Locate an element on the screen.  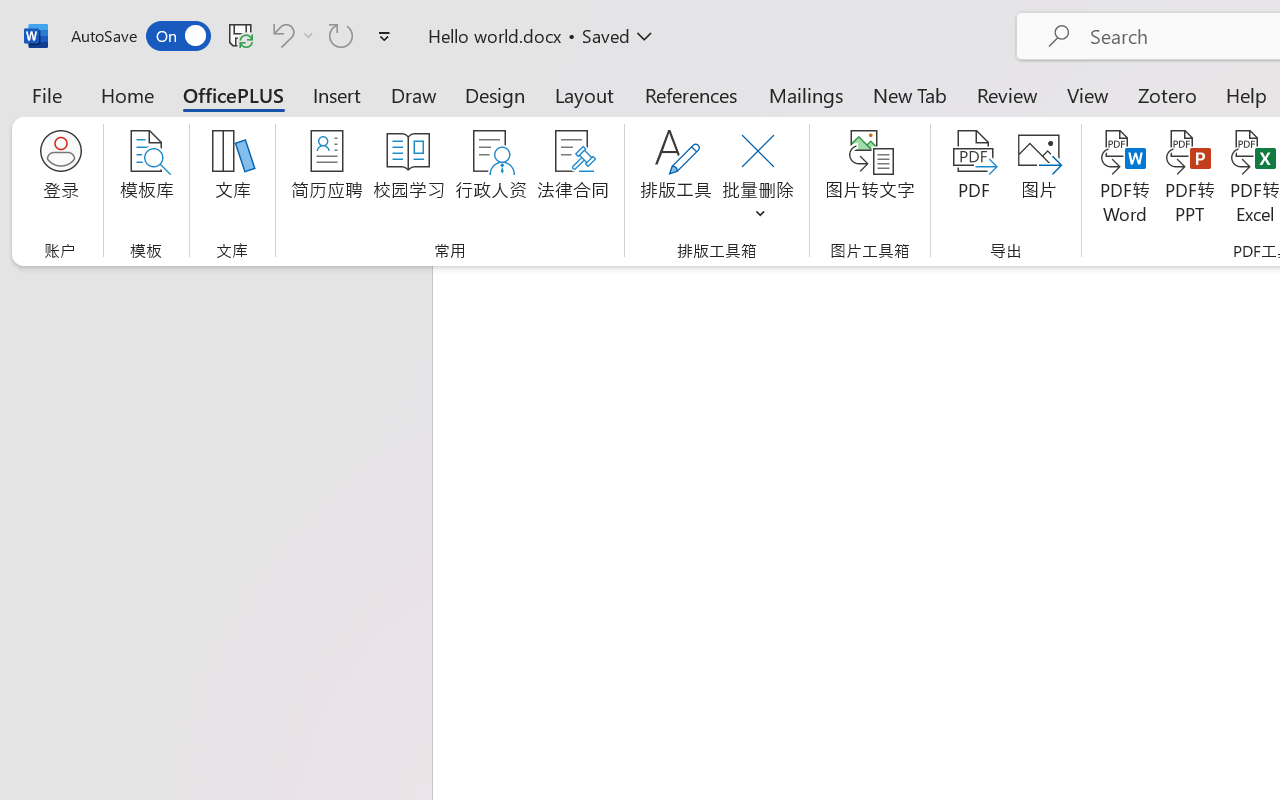
File Tab is located at coordinates (46, 94).